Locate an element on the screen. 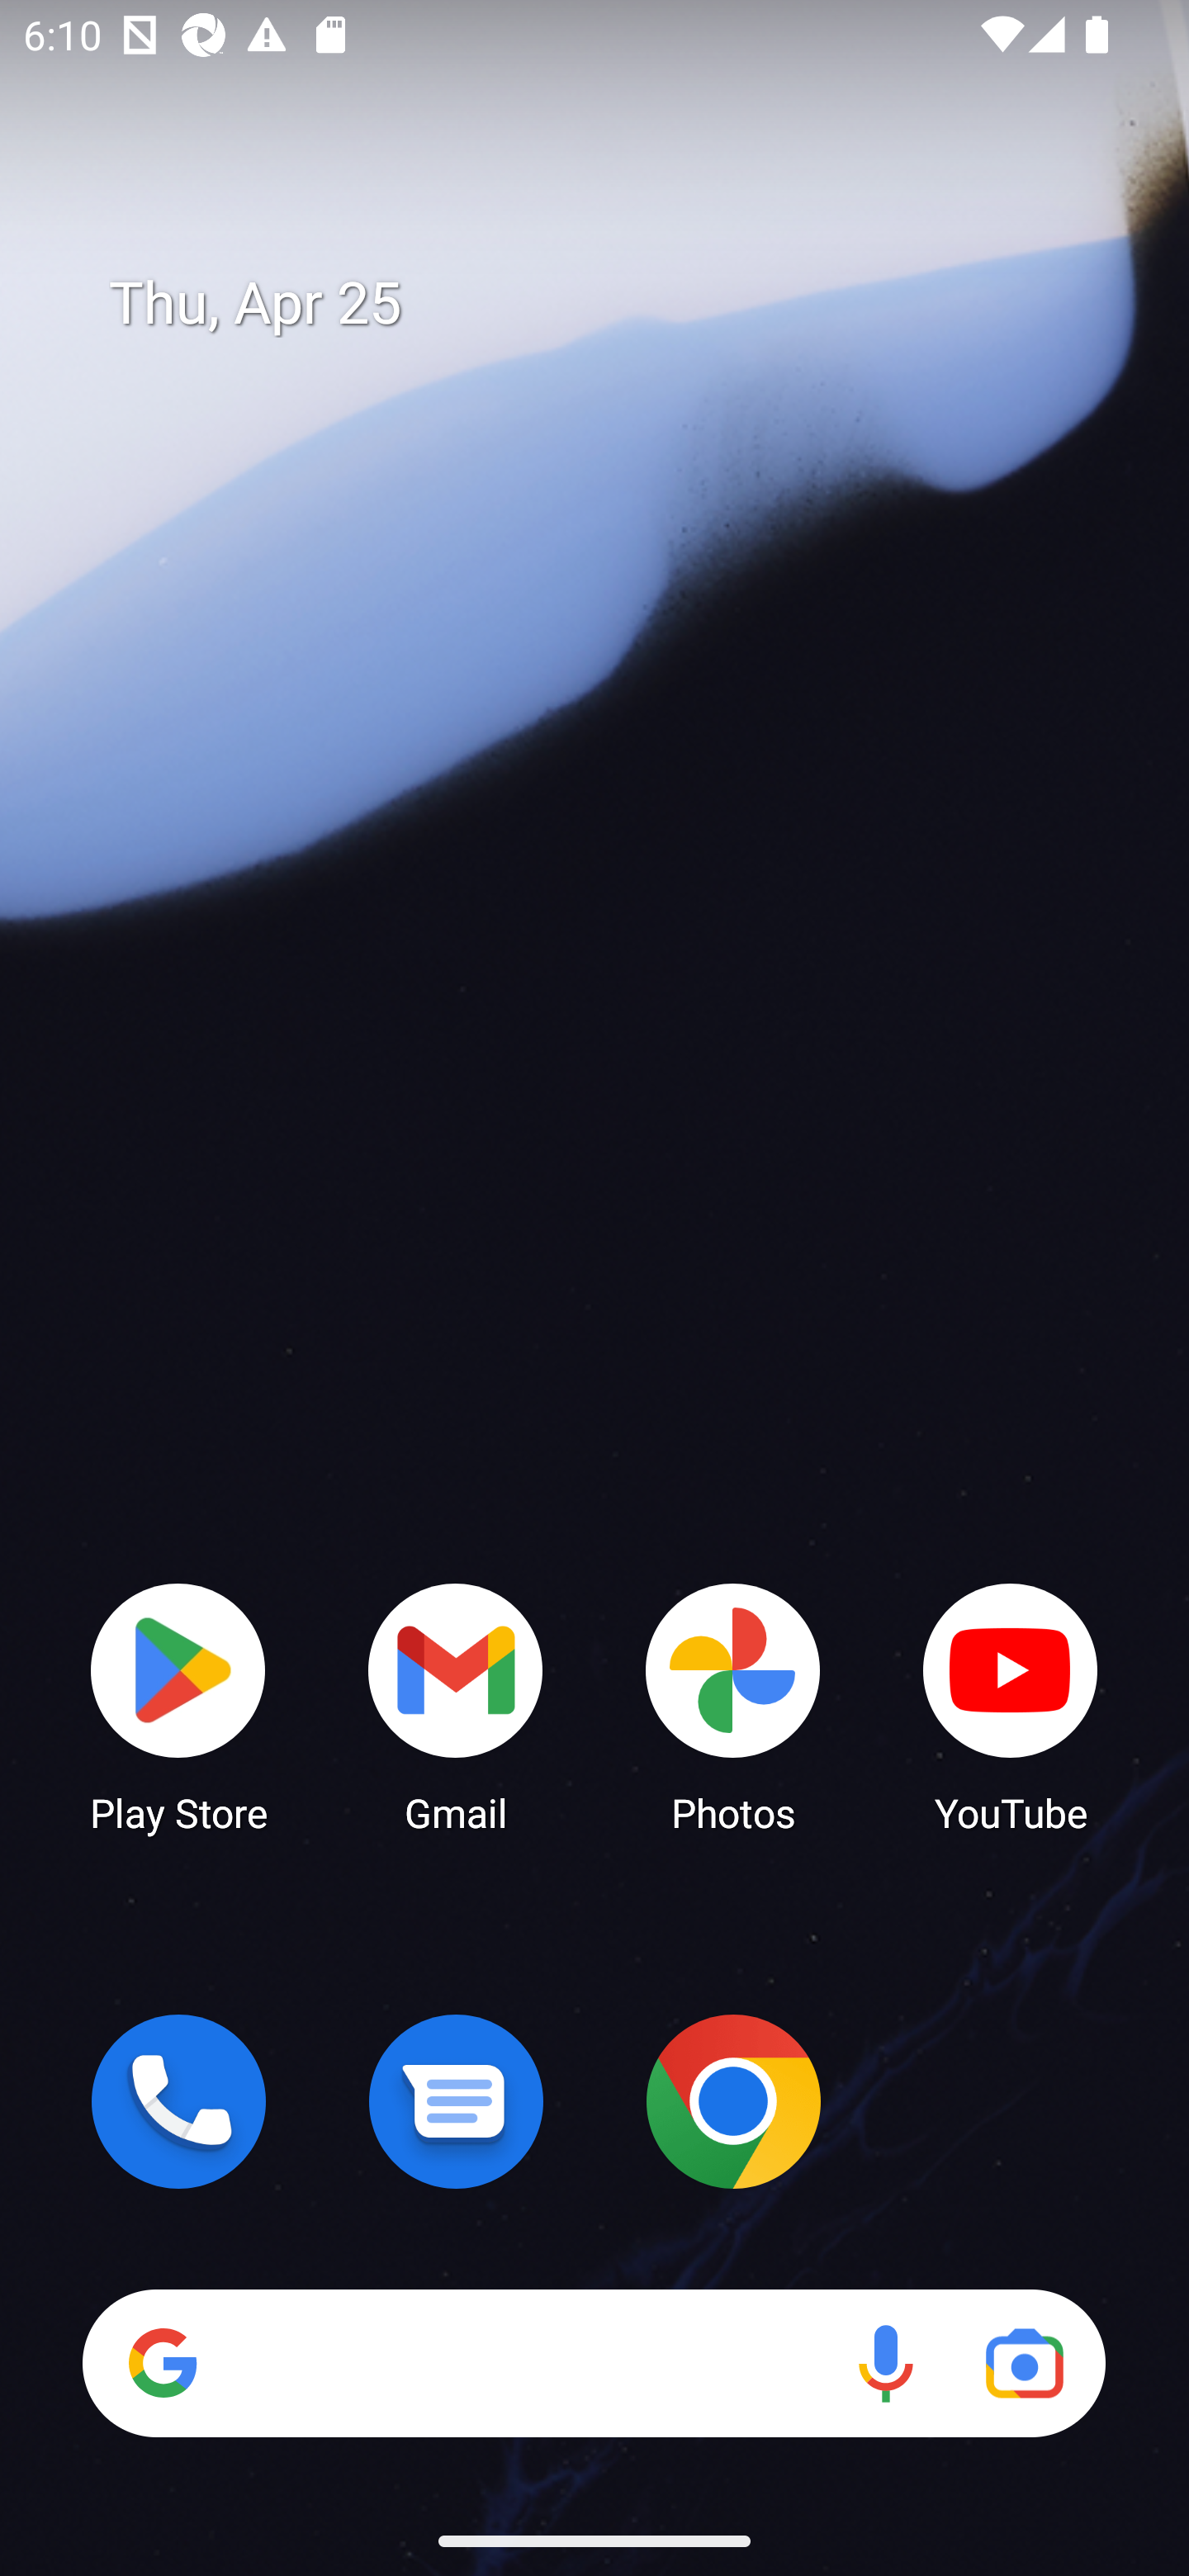  Photos is located at coordinates (733, 1706).